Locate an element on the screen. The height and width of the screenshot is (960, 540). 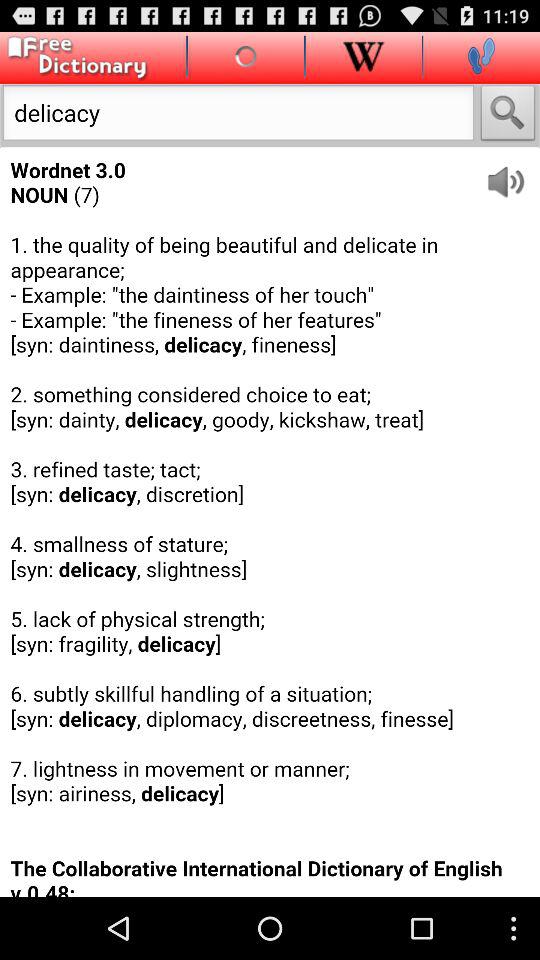
mute is located at coordinates (512, 174).